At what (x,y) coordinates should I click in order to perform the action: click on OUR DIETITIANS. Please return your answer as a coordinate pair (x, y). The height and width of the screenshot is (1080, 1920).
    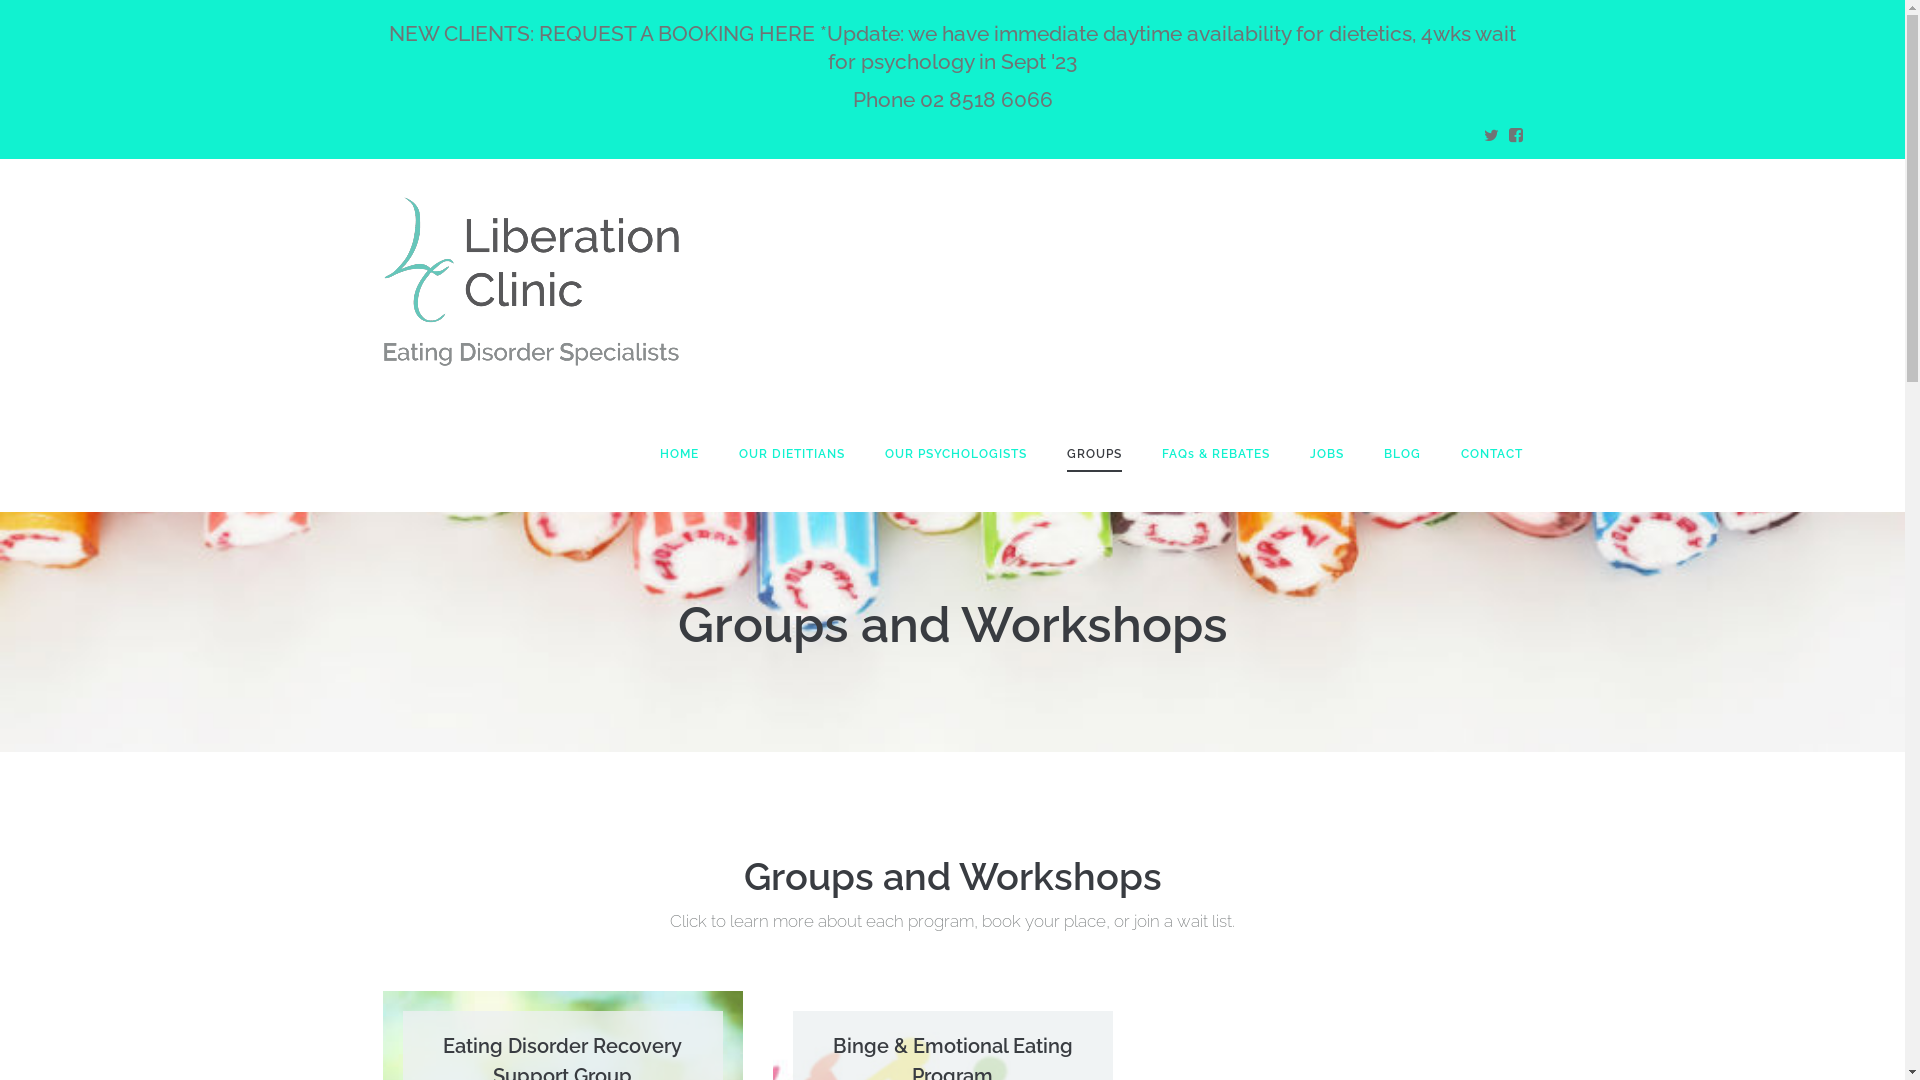
    Looking at the image, I should click on (791, 453).